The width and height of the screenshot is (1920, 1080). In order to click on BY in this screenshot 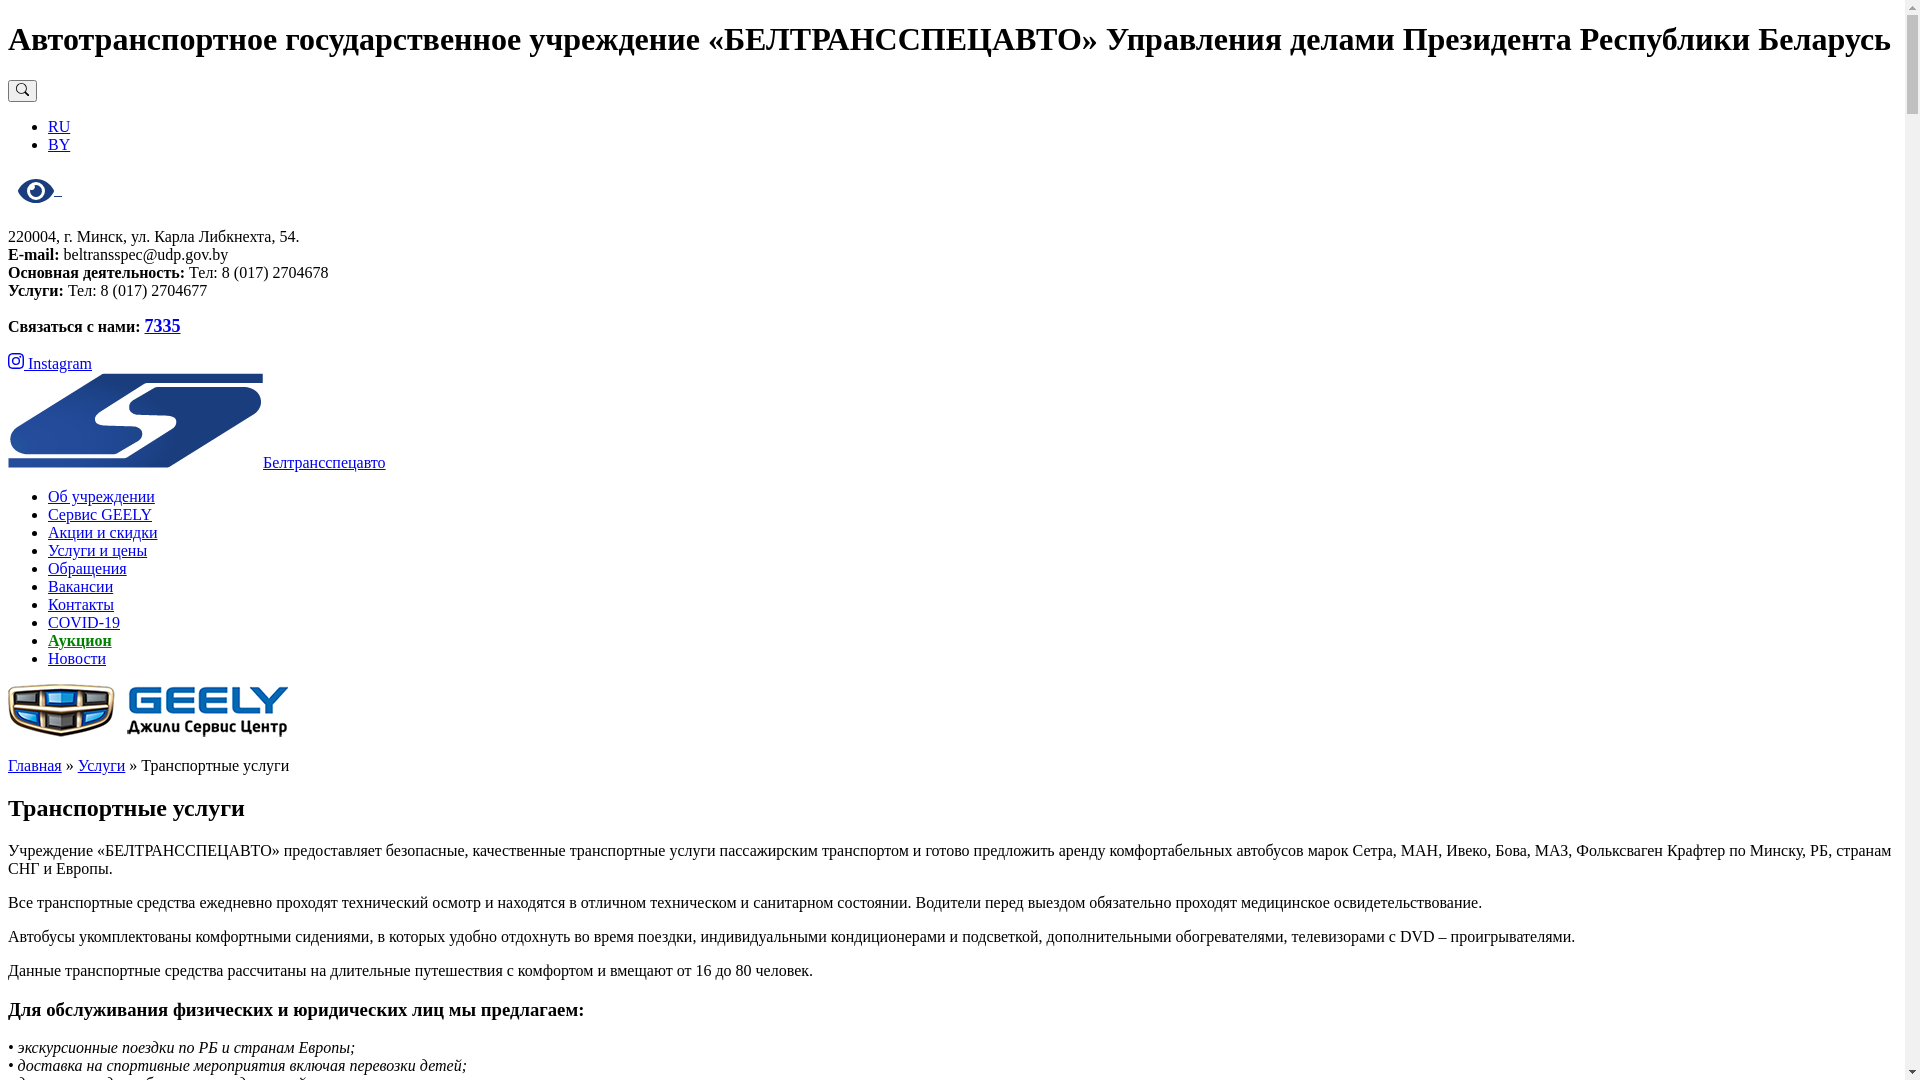, I will do `click(59, 144)`.